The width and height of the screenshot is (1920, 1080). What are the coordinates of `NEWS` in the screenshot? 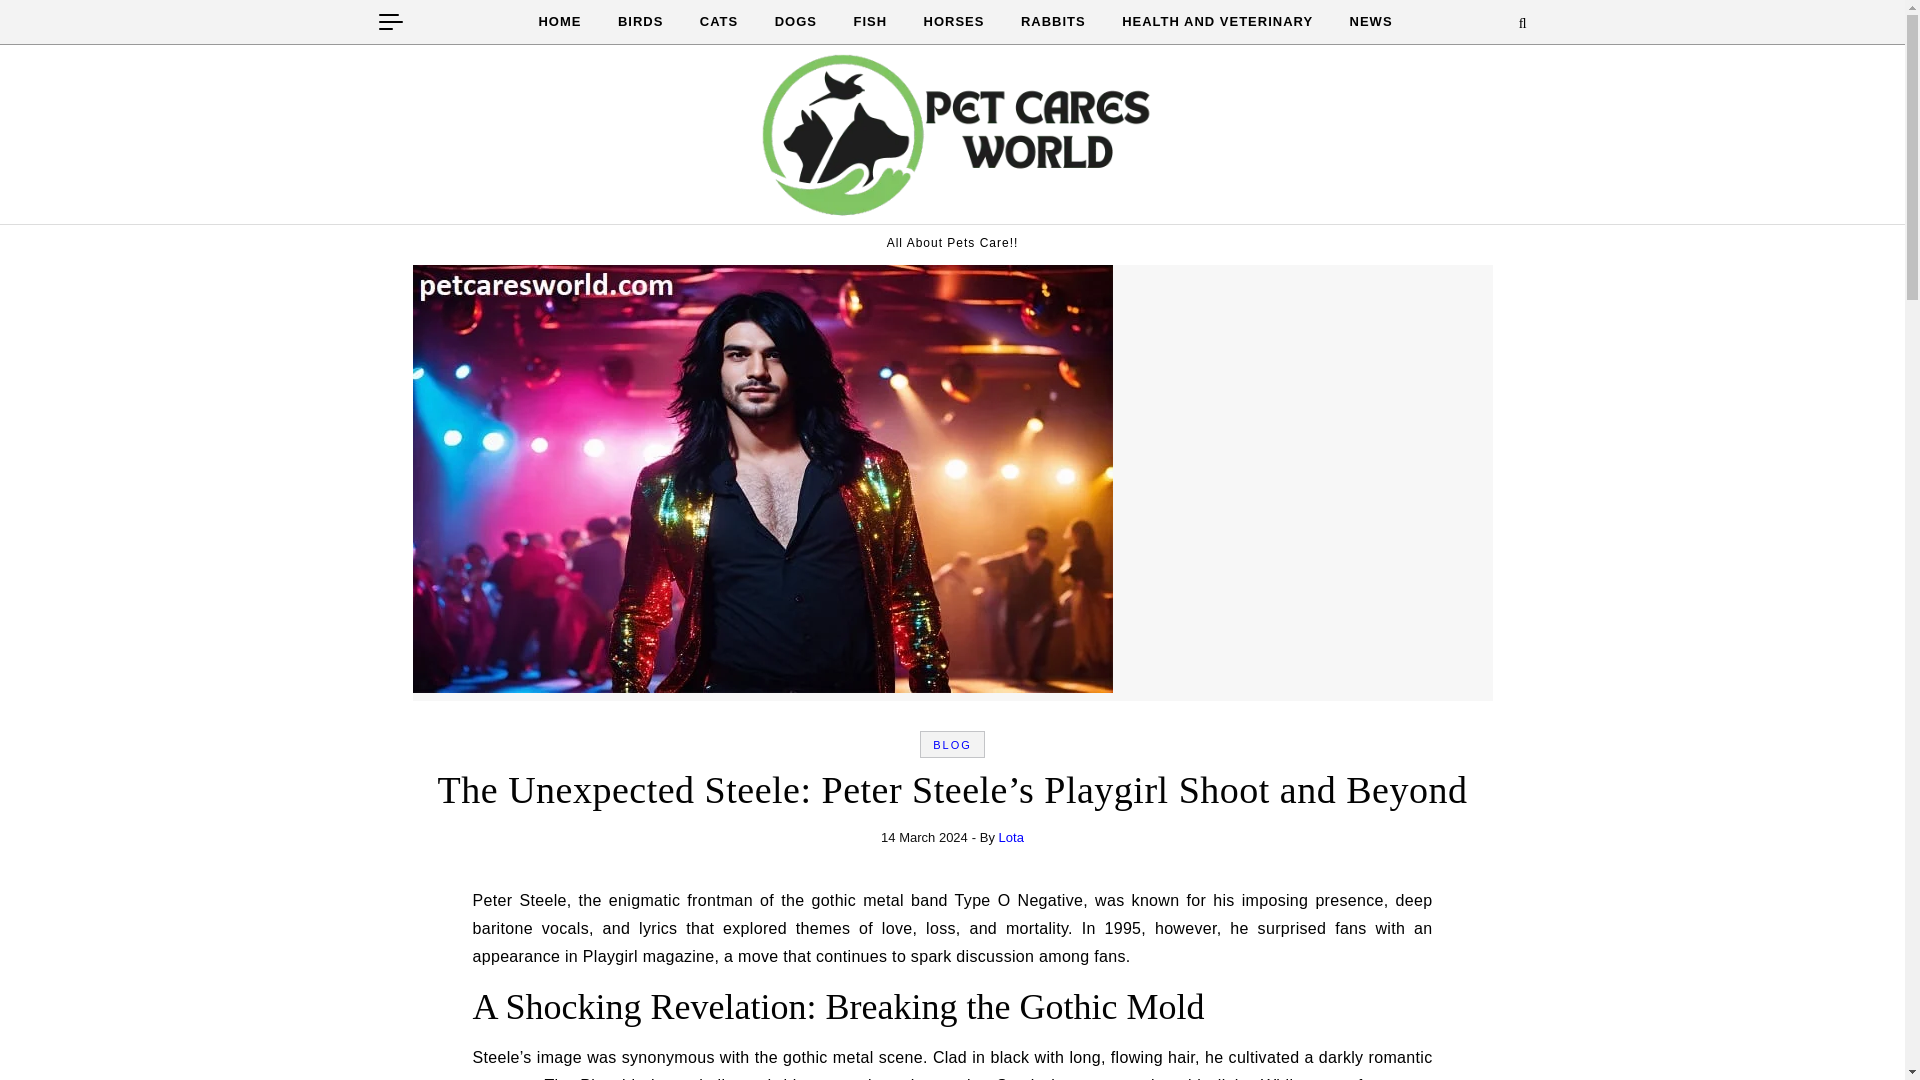 It's located at (1364, 22).